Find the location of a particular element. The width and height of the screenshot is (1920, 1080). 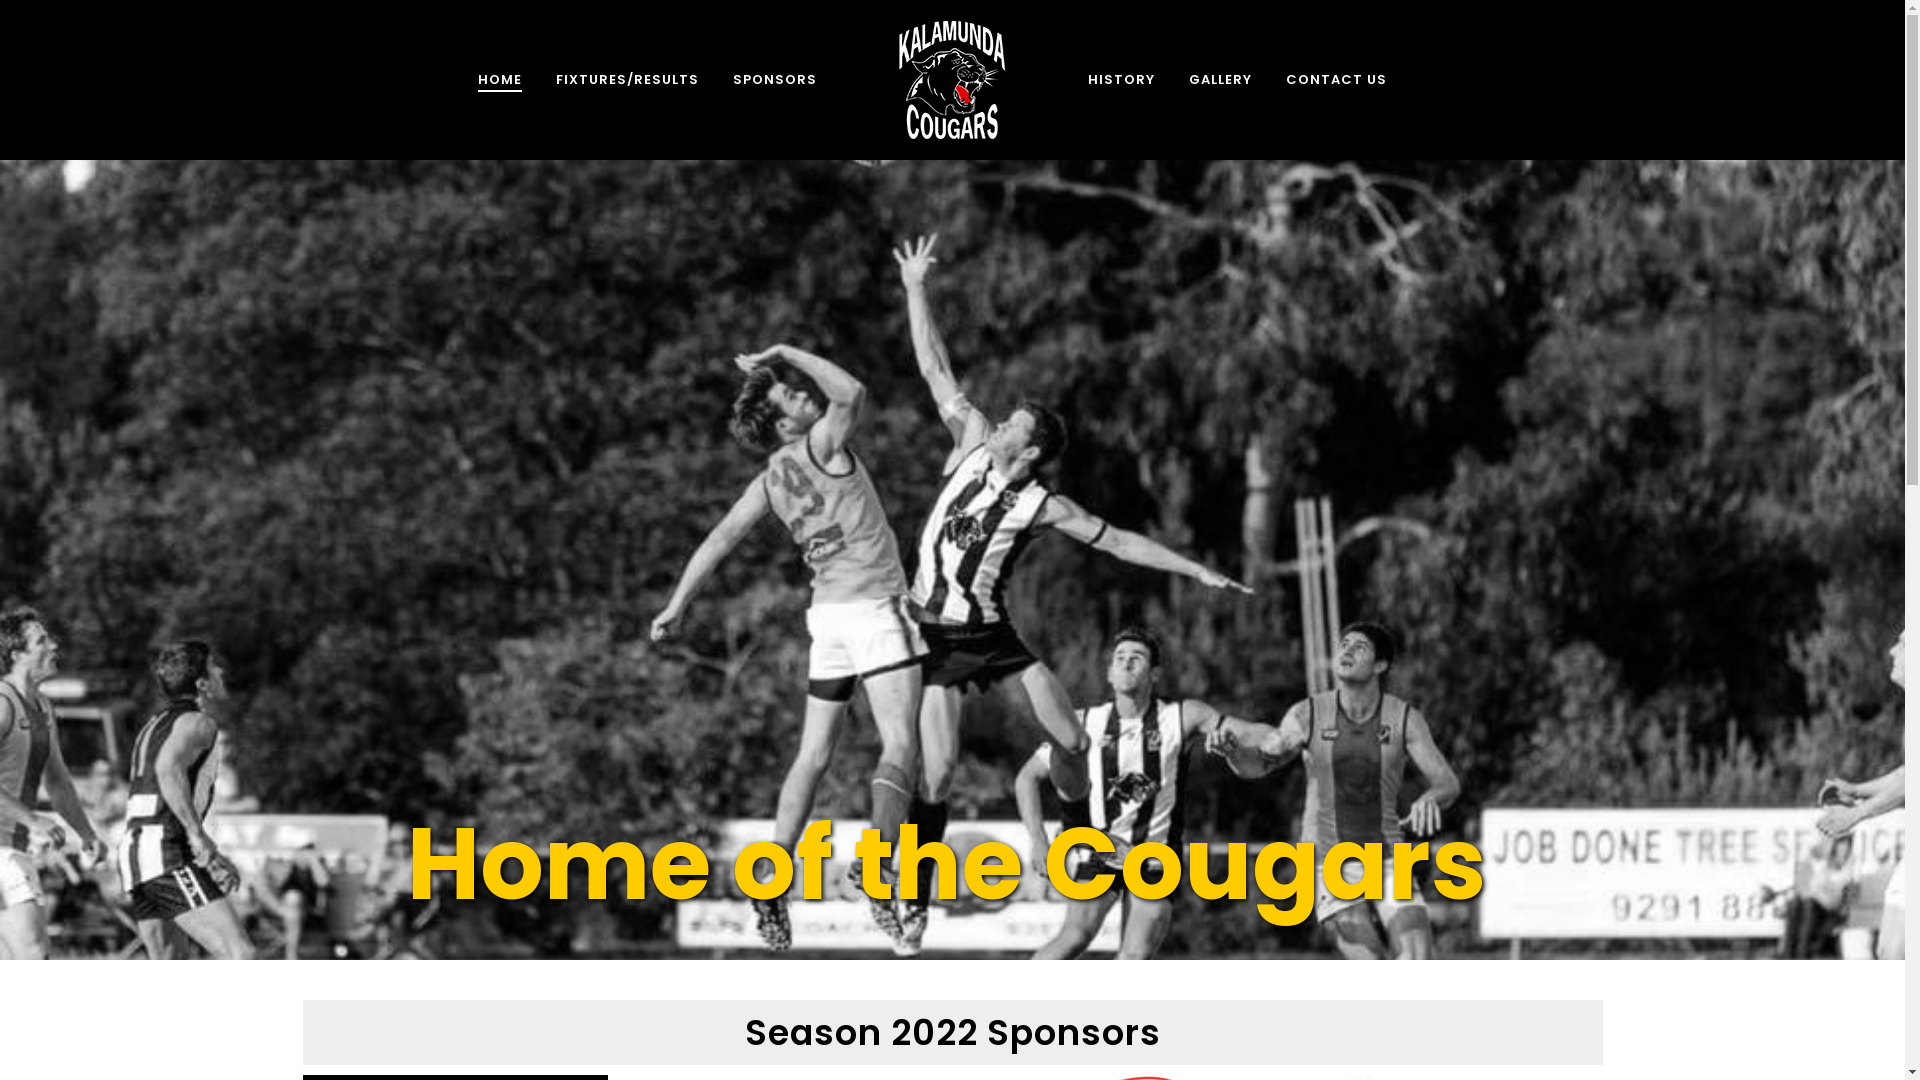

HISTORY is located at coordinates (1122, 80).